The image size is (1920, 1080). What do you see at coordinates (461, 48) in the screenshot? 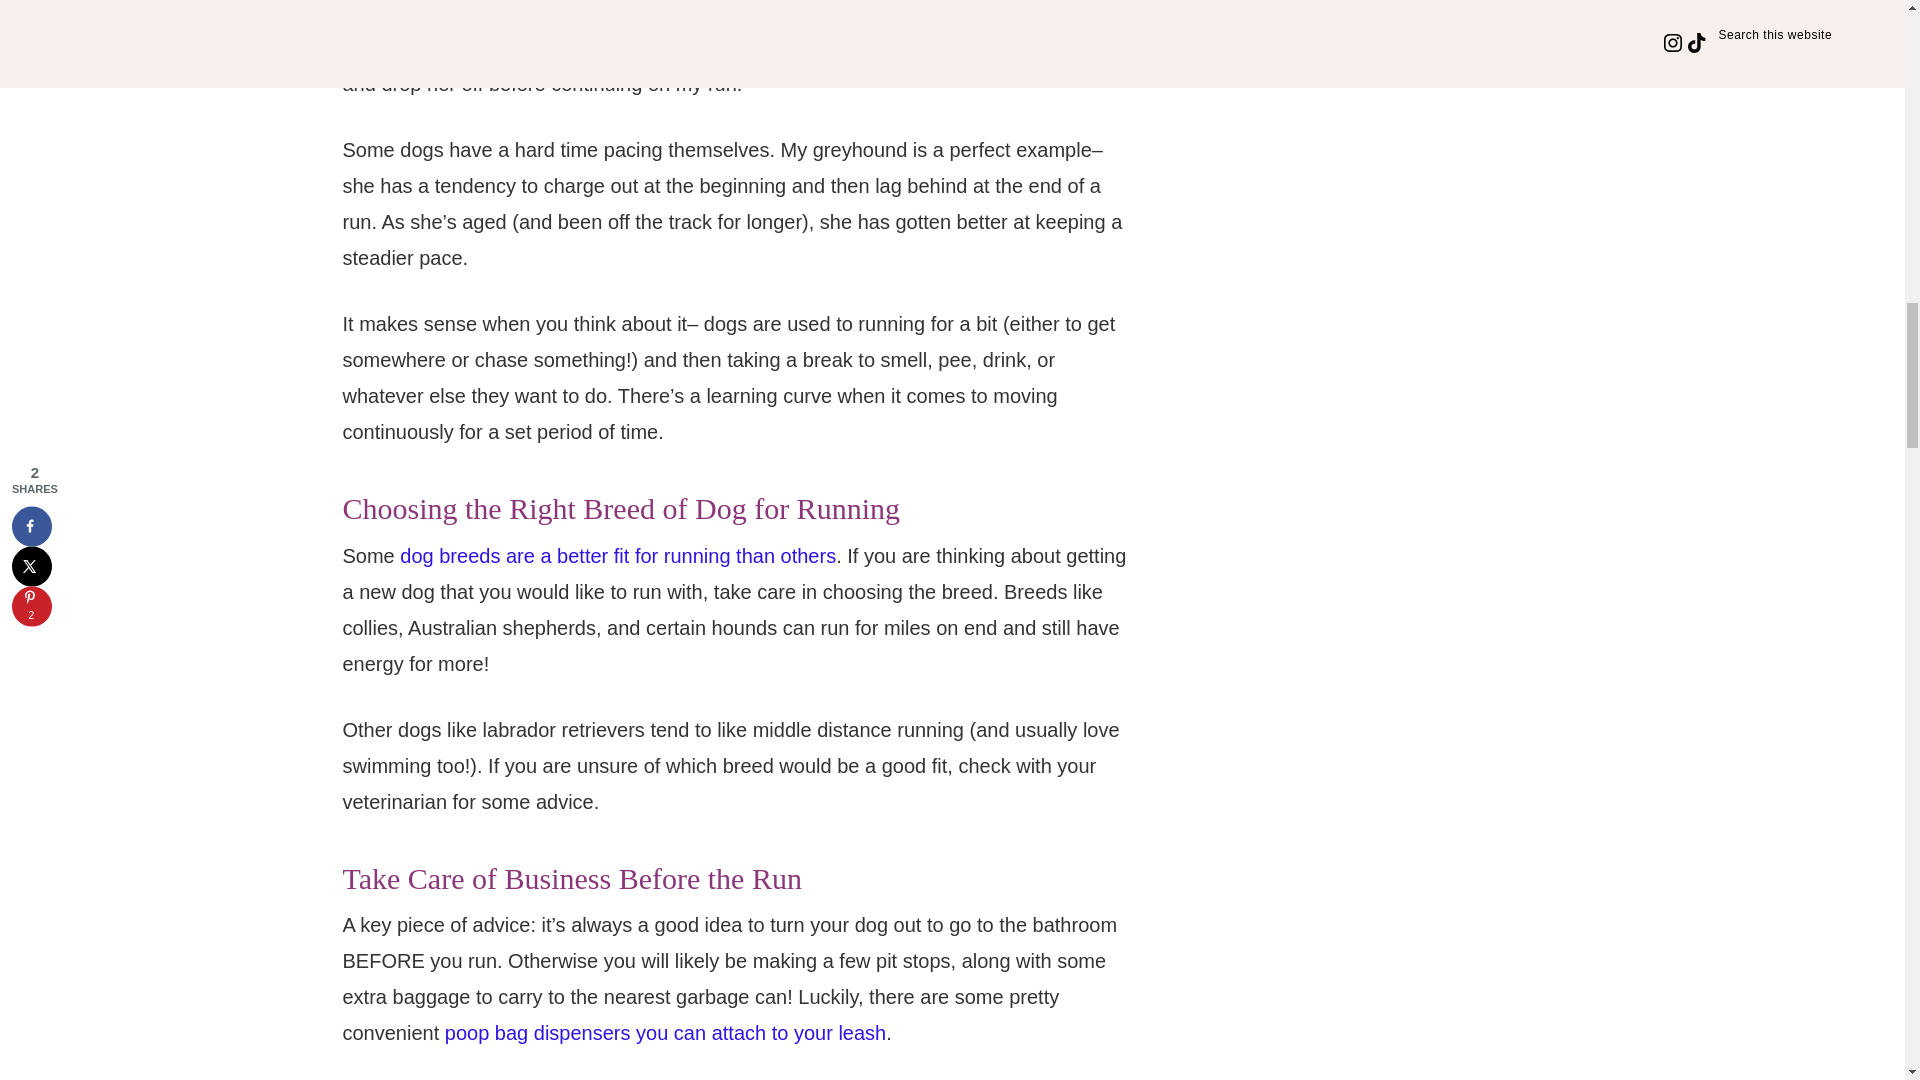
I see `running with my greyhound` at bounding box center [461, 48].